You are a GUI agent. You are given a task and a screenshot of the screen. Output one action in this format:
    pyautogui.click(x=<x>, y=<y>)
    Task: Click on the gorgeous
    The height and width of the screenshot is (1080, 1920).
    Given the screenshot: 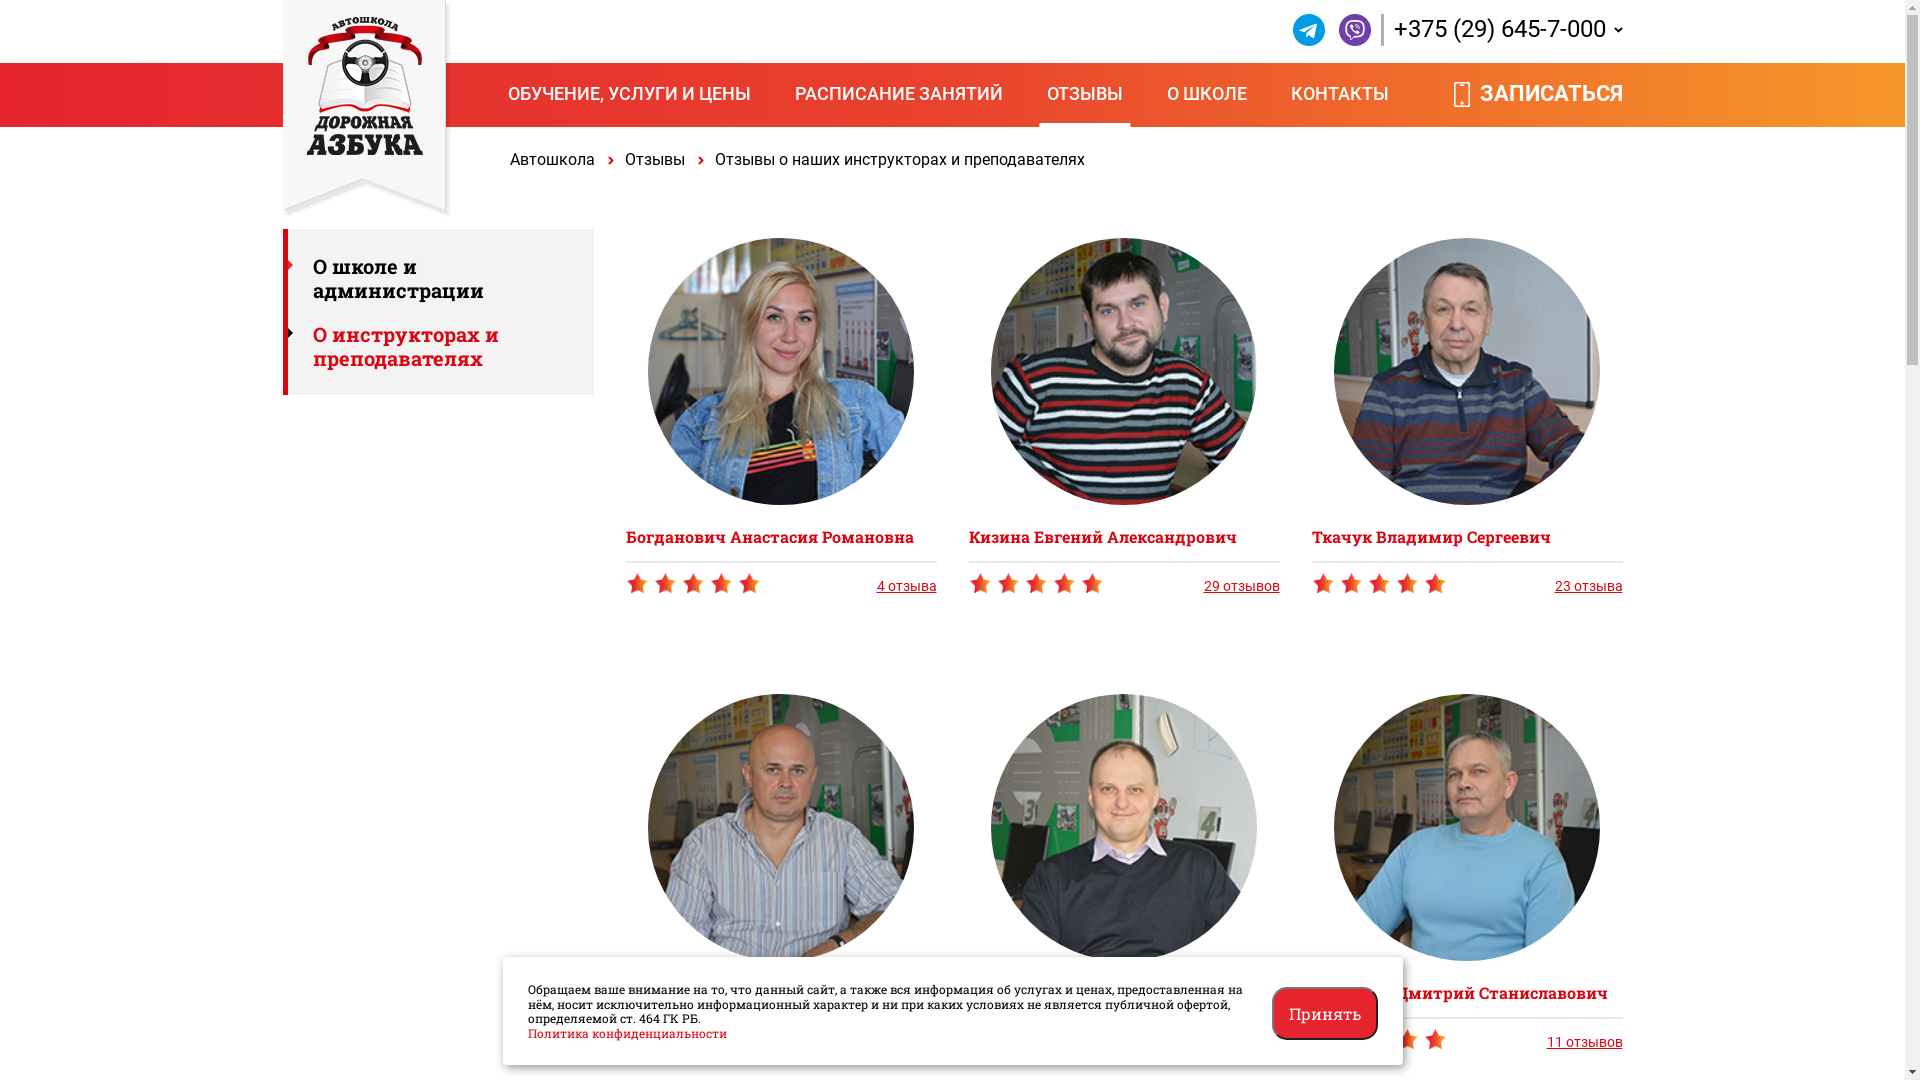 What is the action you would take?
    pyautogui.click(x=1064, y=584)
    